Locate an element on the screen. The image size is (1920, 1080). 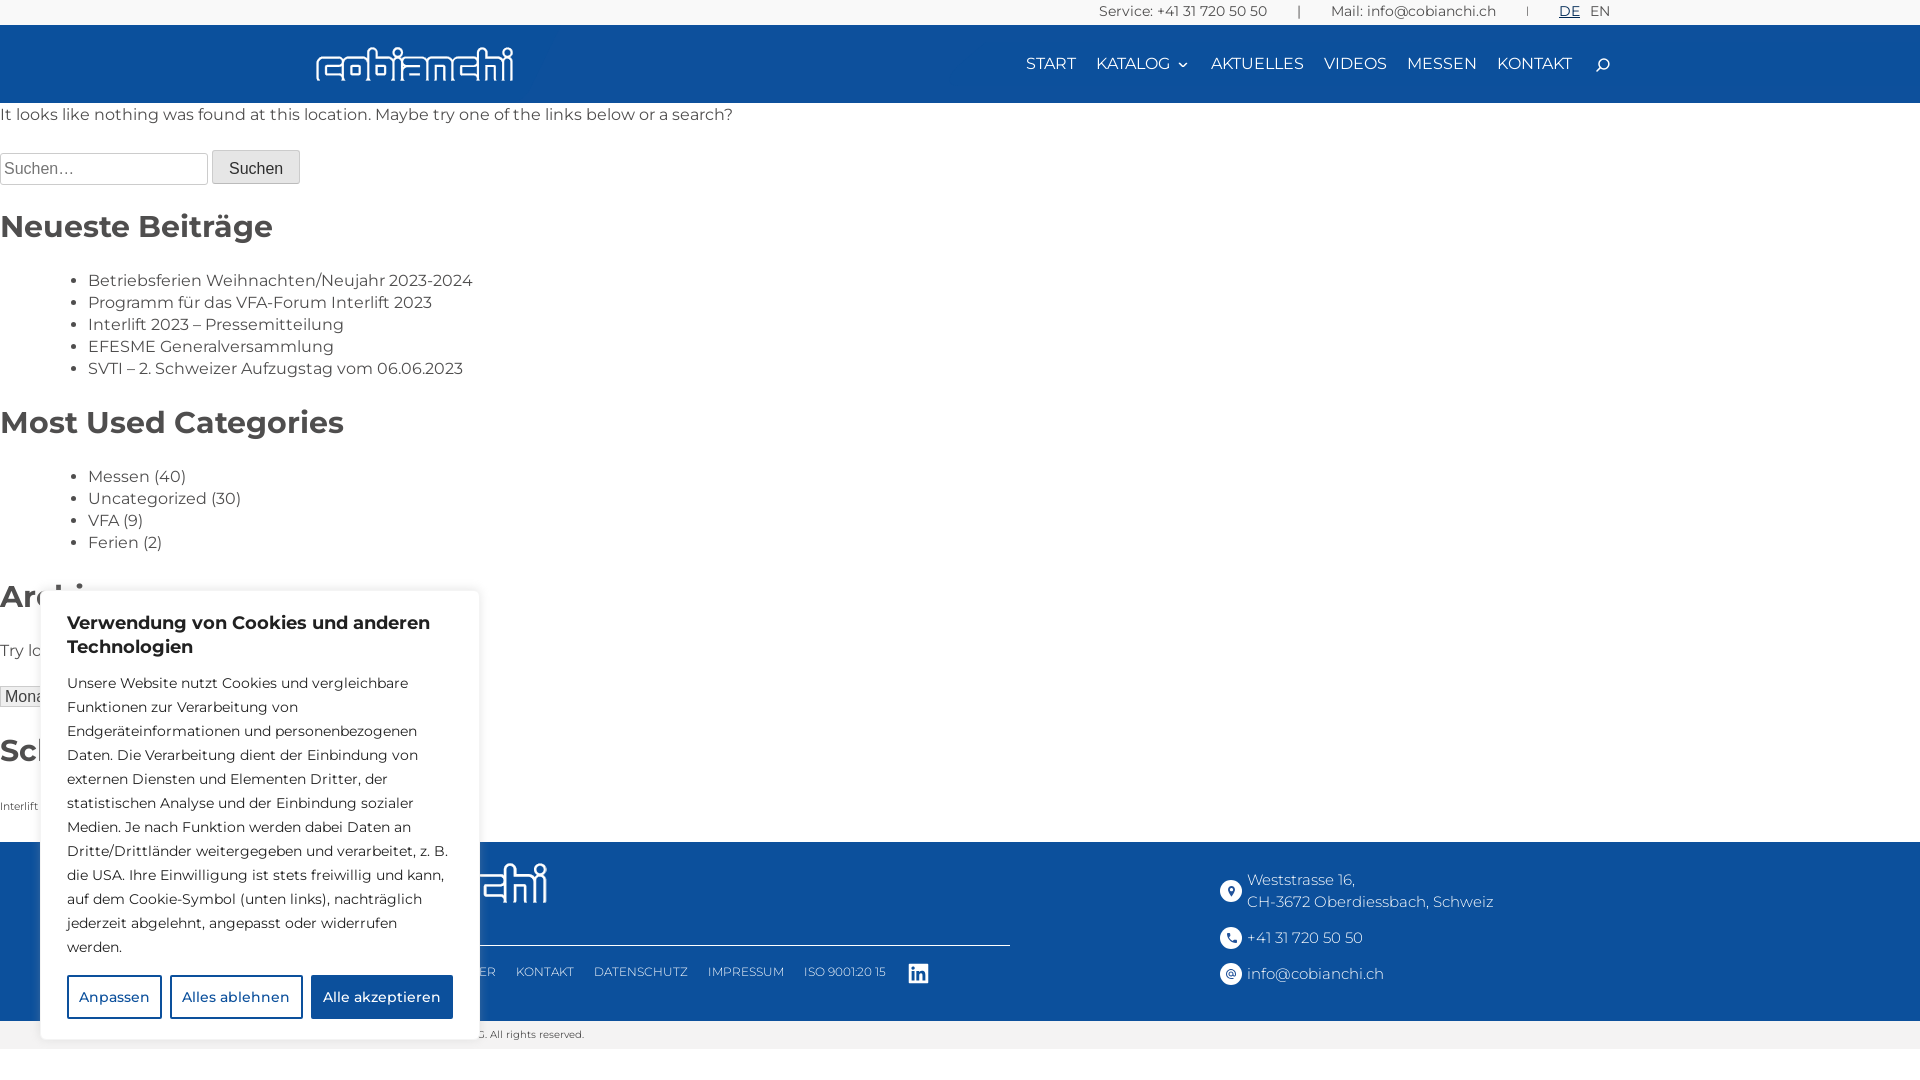
+41 31 720 50 50 is located at coordinates (1212, 11).